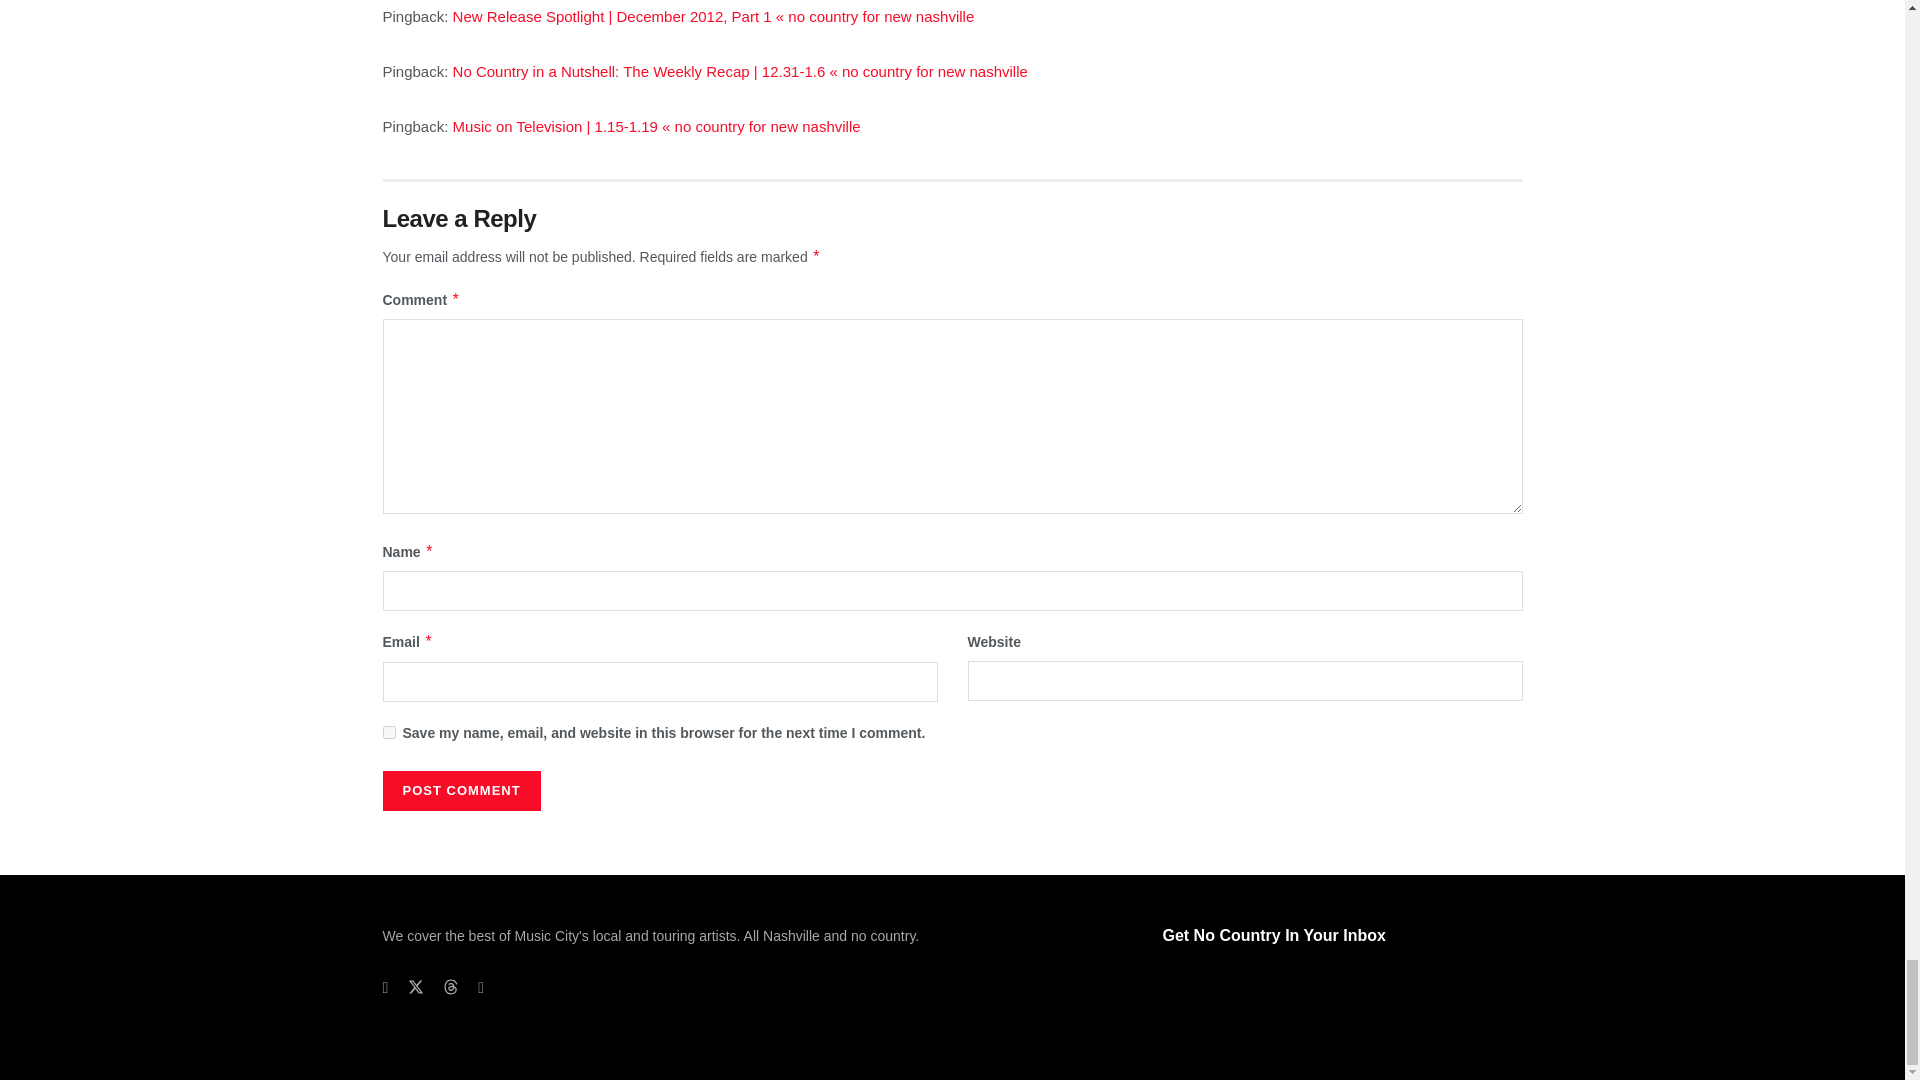 Image resolution: width=1920 pixels, height=1080 pixels. Describe the element at coordinates (460, 791) in the screenshot. I see `Post Comment` at that location.